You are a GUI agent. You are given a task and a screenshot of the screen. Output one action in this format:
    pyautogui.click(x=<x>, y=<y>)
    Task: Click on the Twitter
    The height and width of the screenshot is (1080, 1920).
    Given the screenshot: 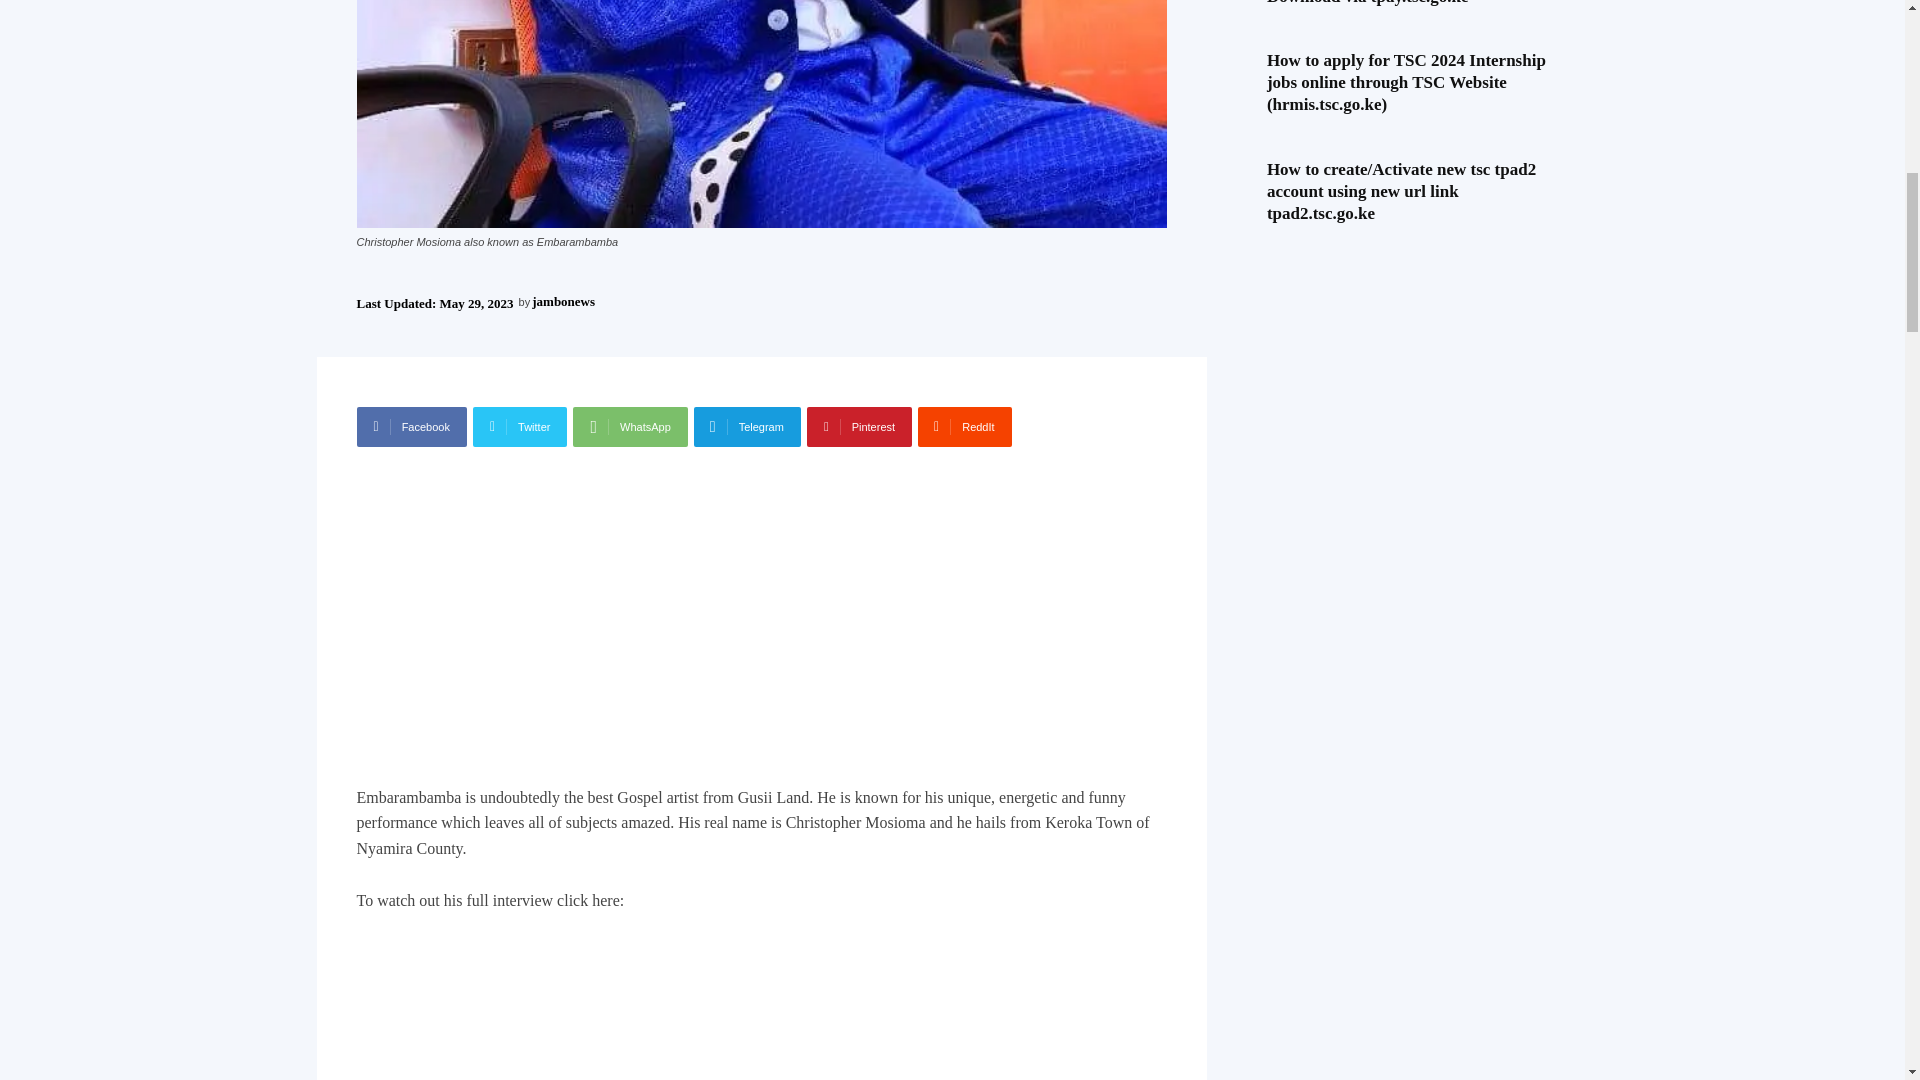 What is the action you would take?
    pyautogui.click(x=520, y=427)
    